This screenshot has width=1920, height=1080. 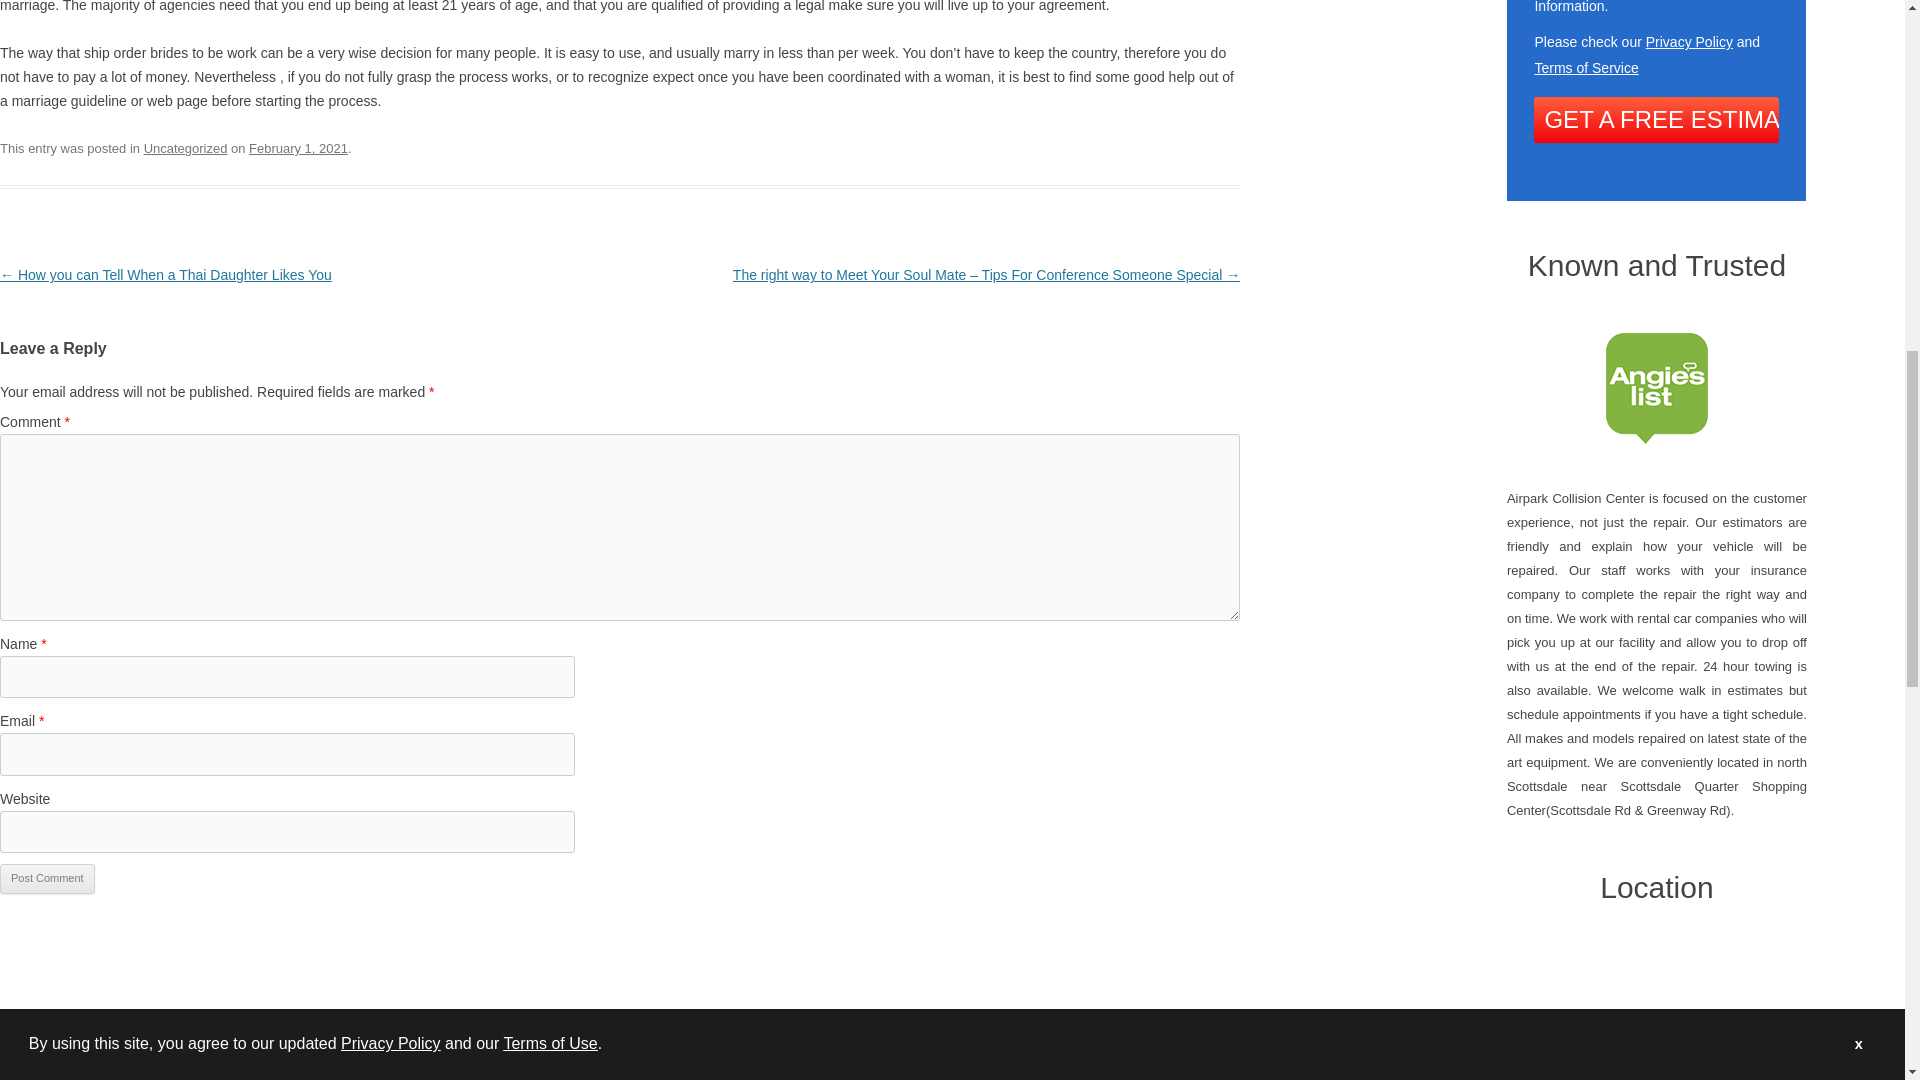 What do you see at coordinates (1689, 41) in the screenshot?
I see `Privacy Policy` at bounding box center [1689, 41].